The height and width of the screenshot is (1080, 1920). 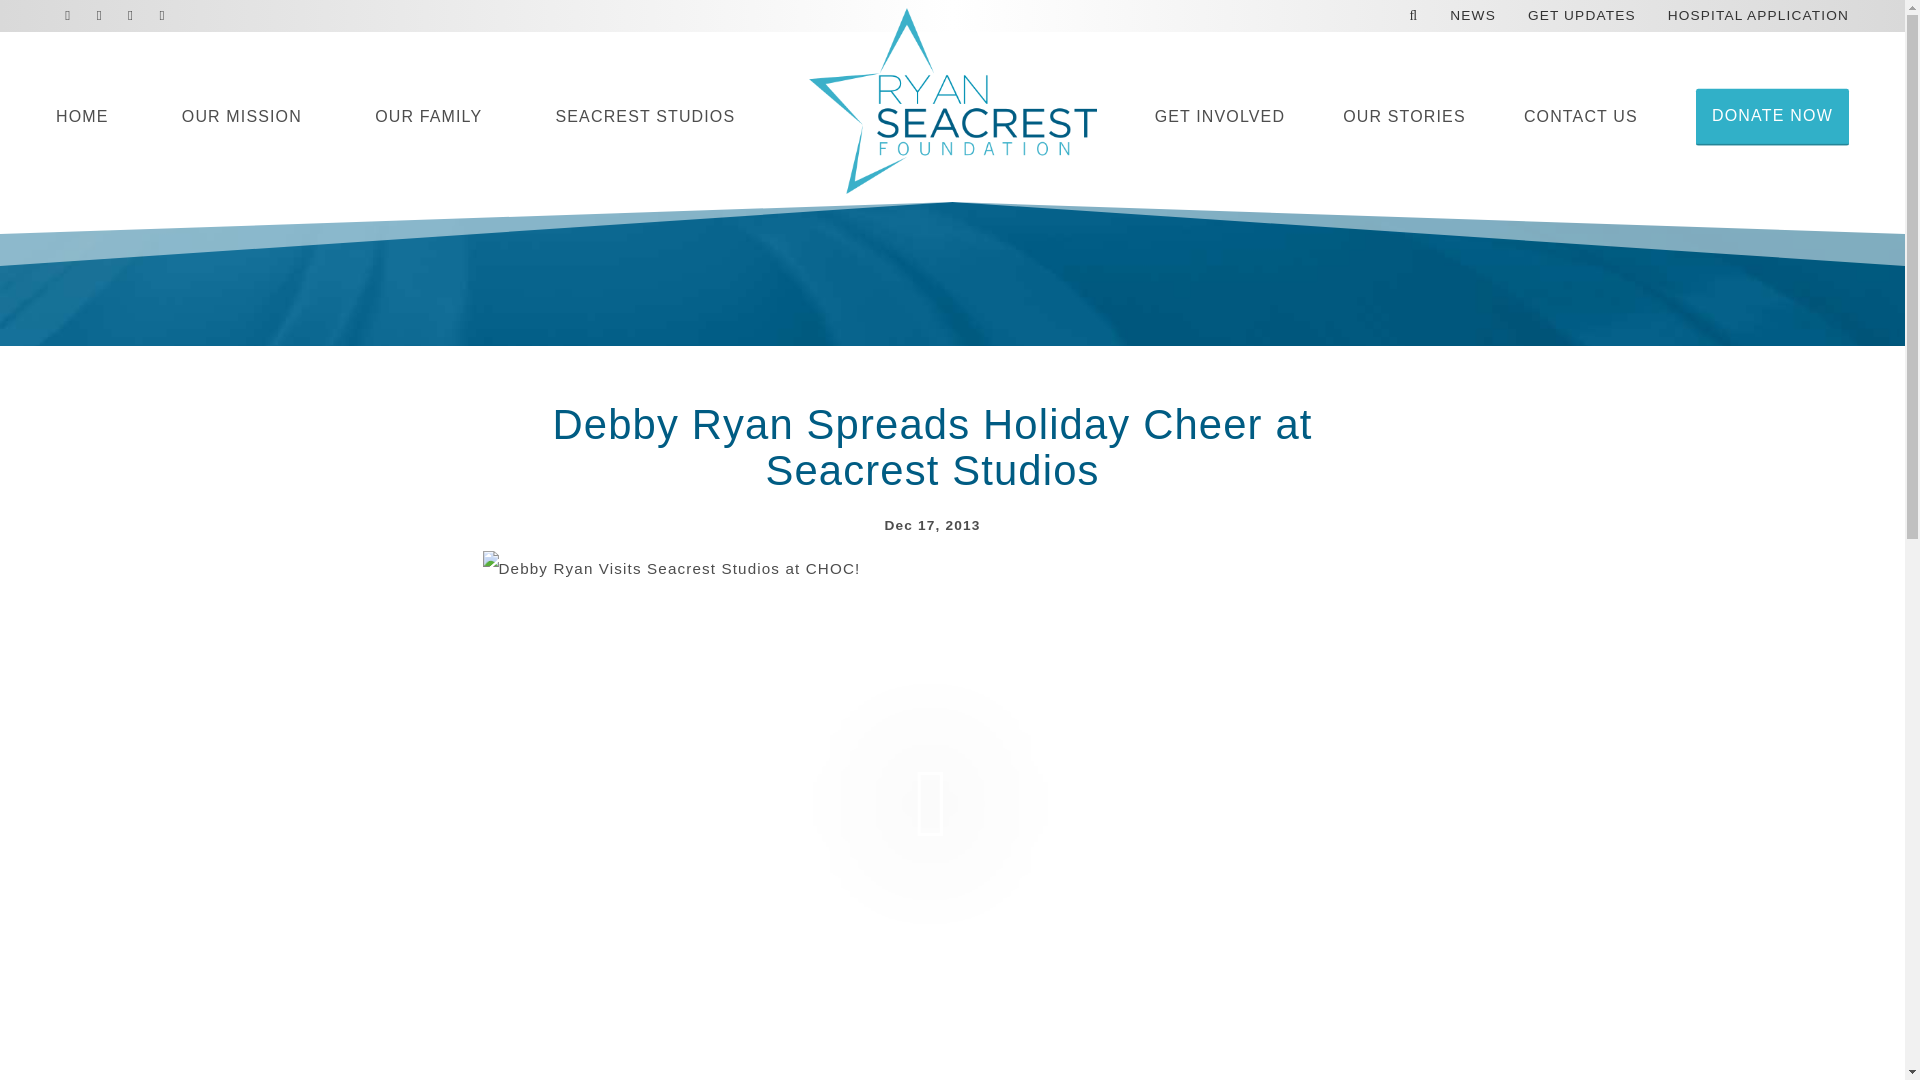 I want to click on OUR FAMILY, so click(x=428, y=117).